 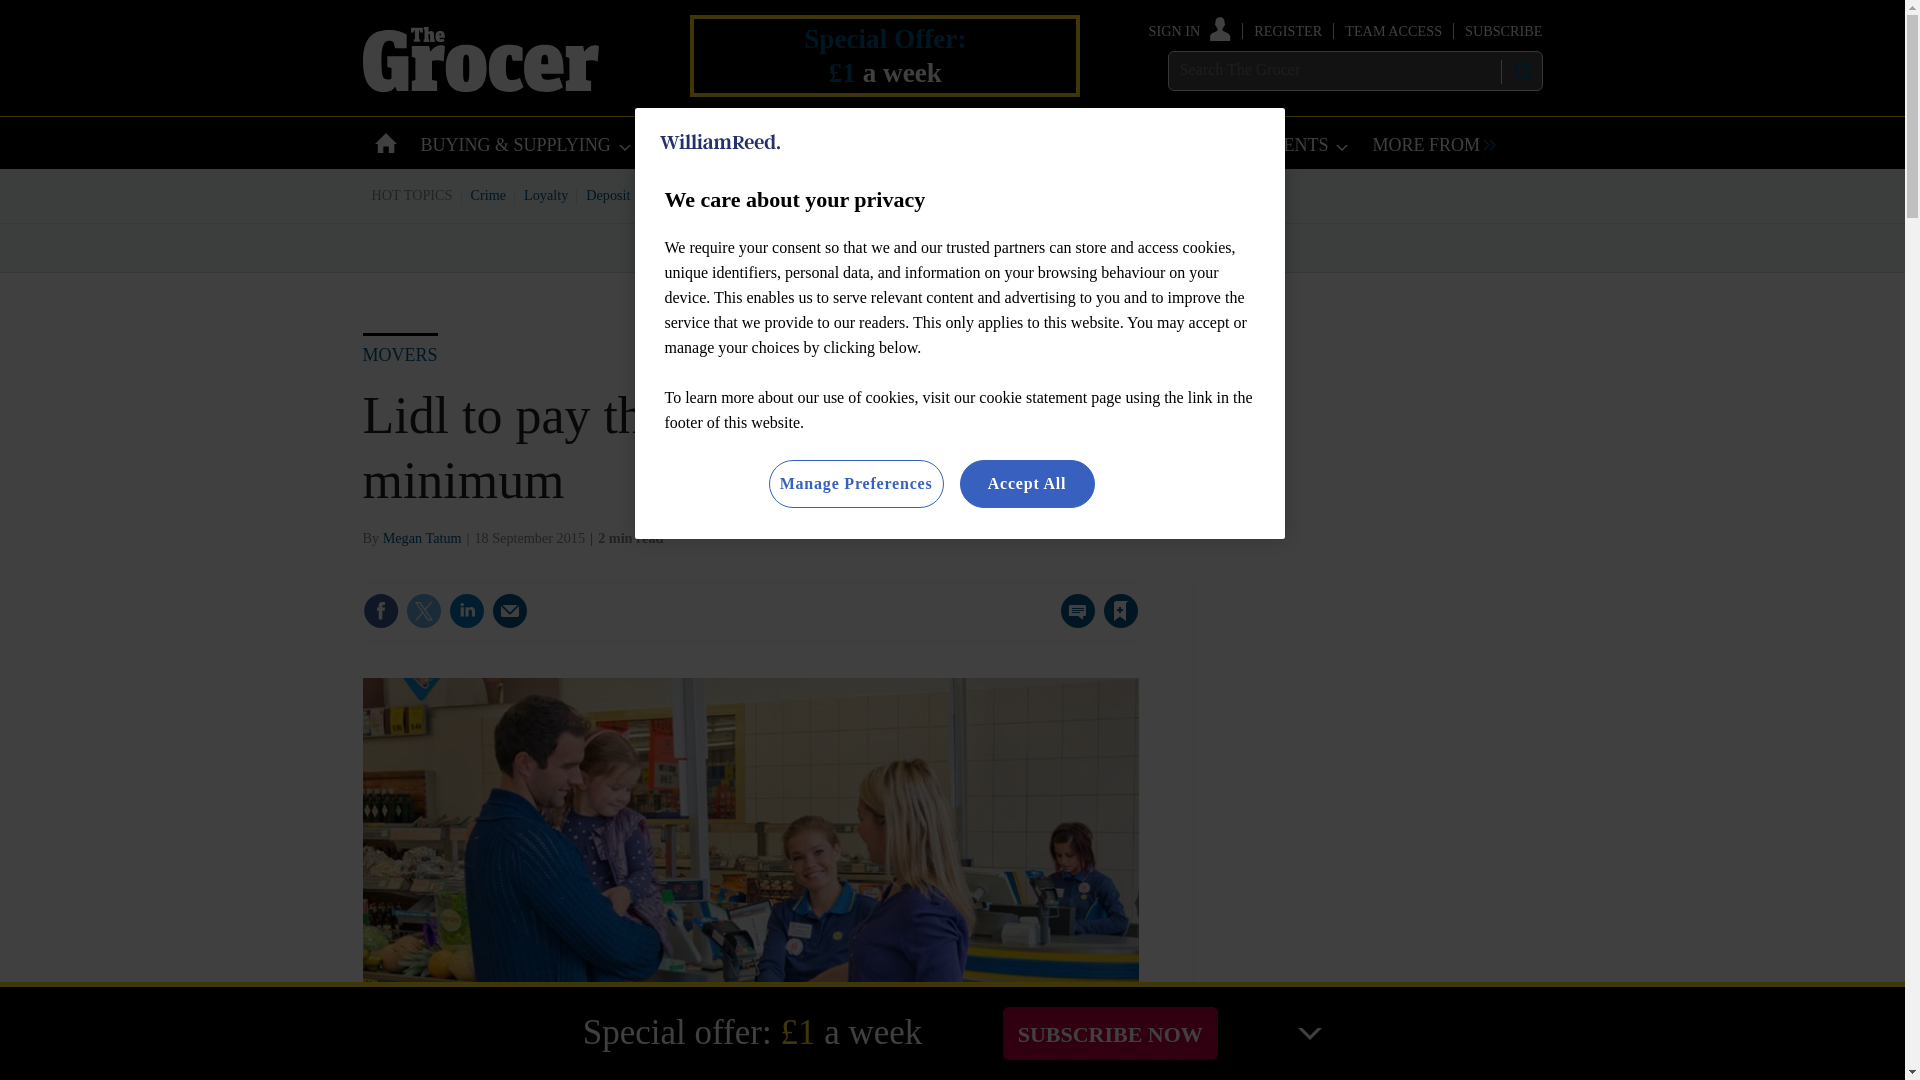 What do you see at coordinates (1393, 30) in the screenshot?
I see `TEAM ACCESS` at bounding box center [1393, 30].